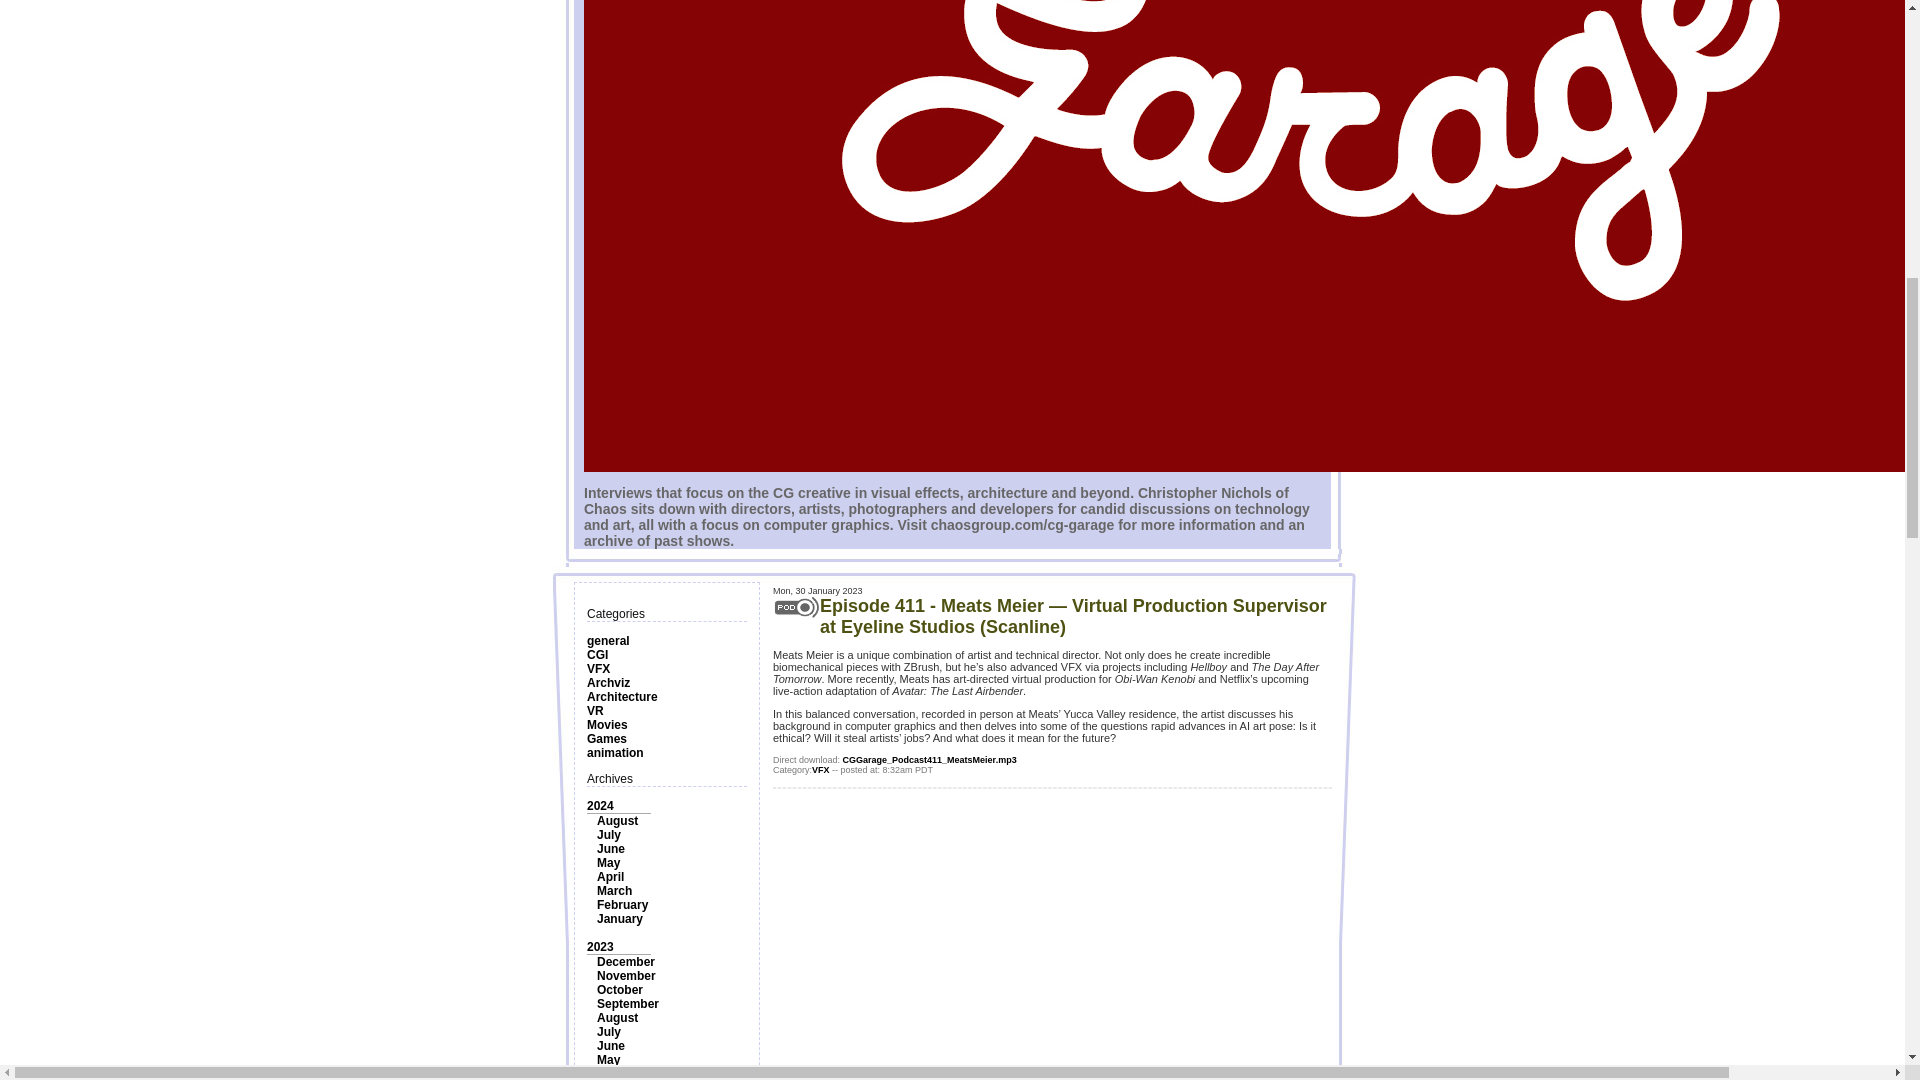  I want to click on November, so click(626, 975).